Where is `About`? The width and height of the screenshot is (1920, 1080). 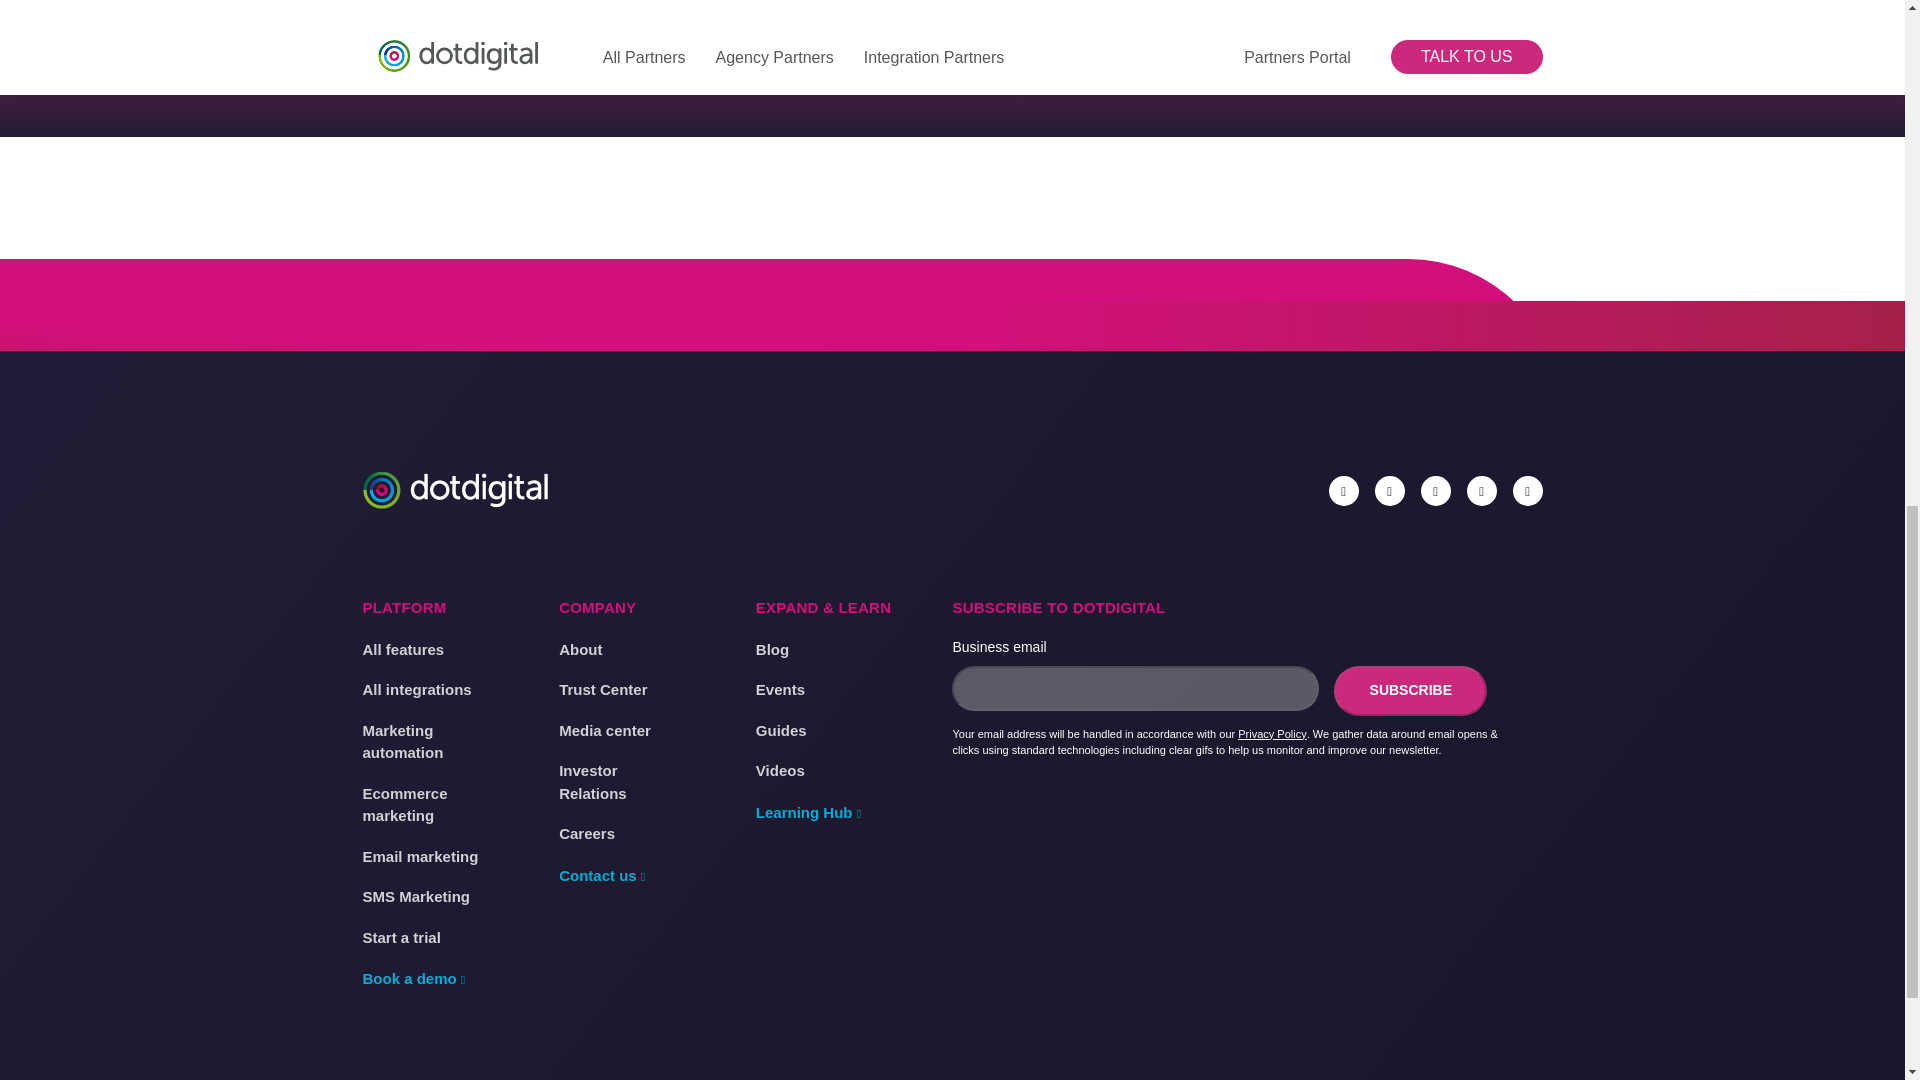 About is located at coordinates (580, 649).